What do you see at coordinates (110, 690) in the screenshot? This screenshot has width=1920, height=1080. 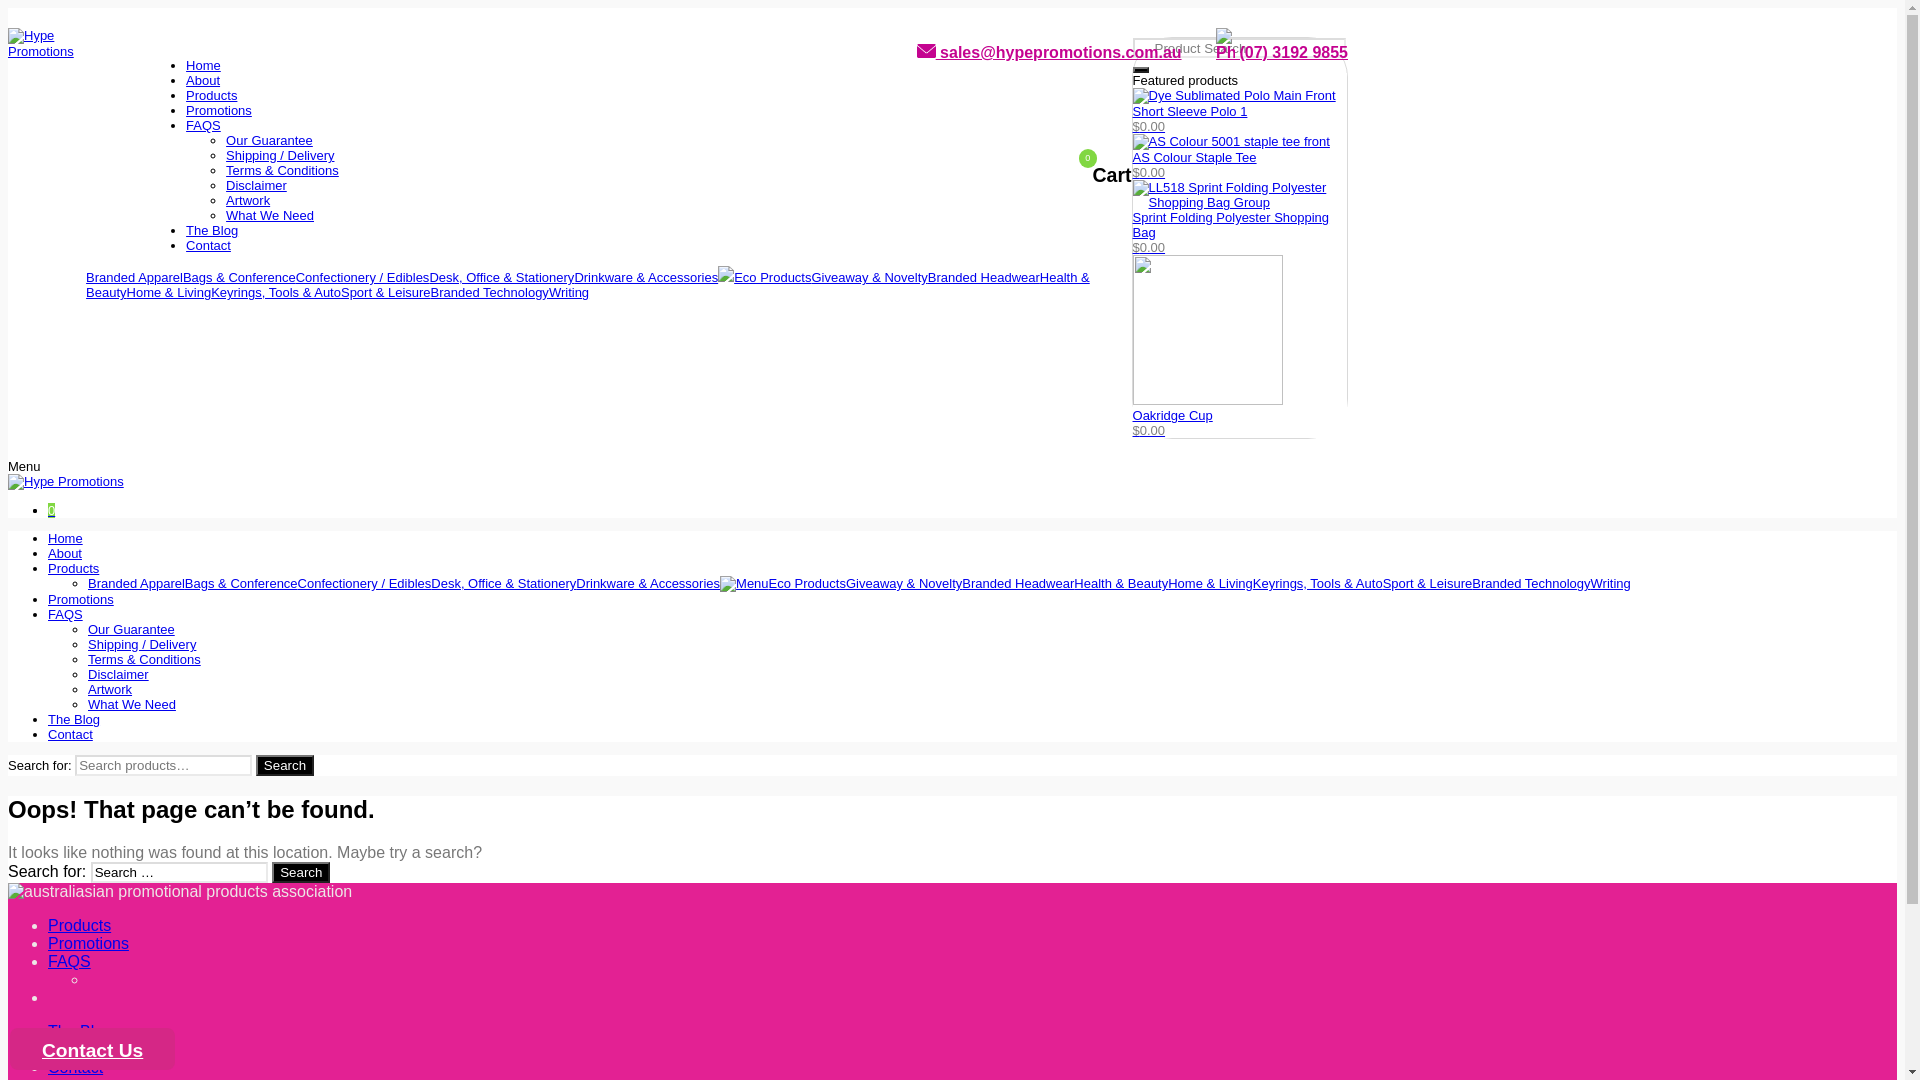 I see `Artwork` at bounding box center [110, 690].